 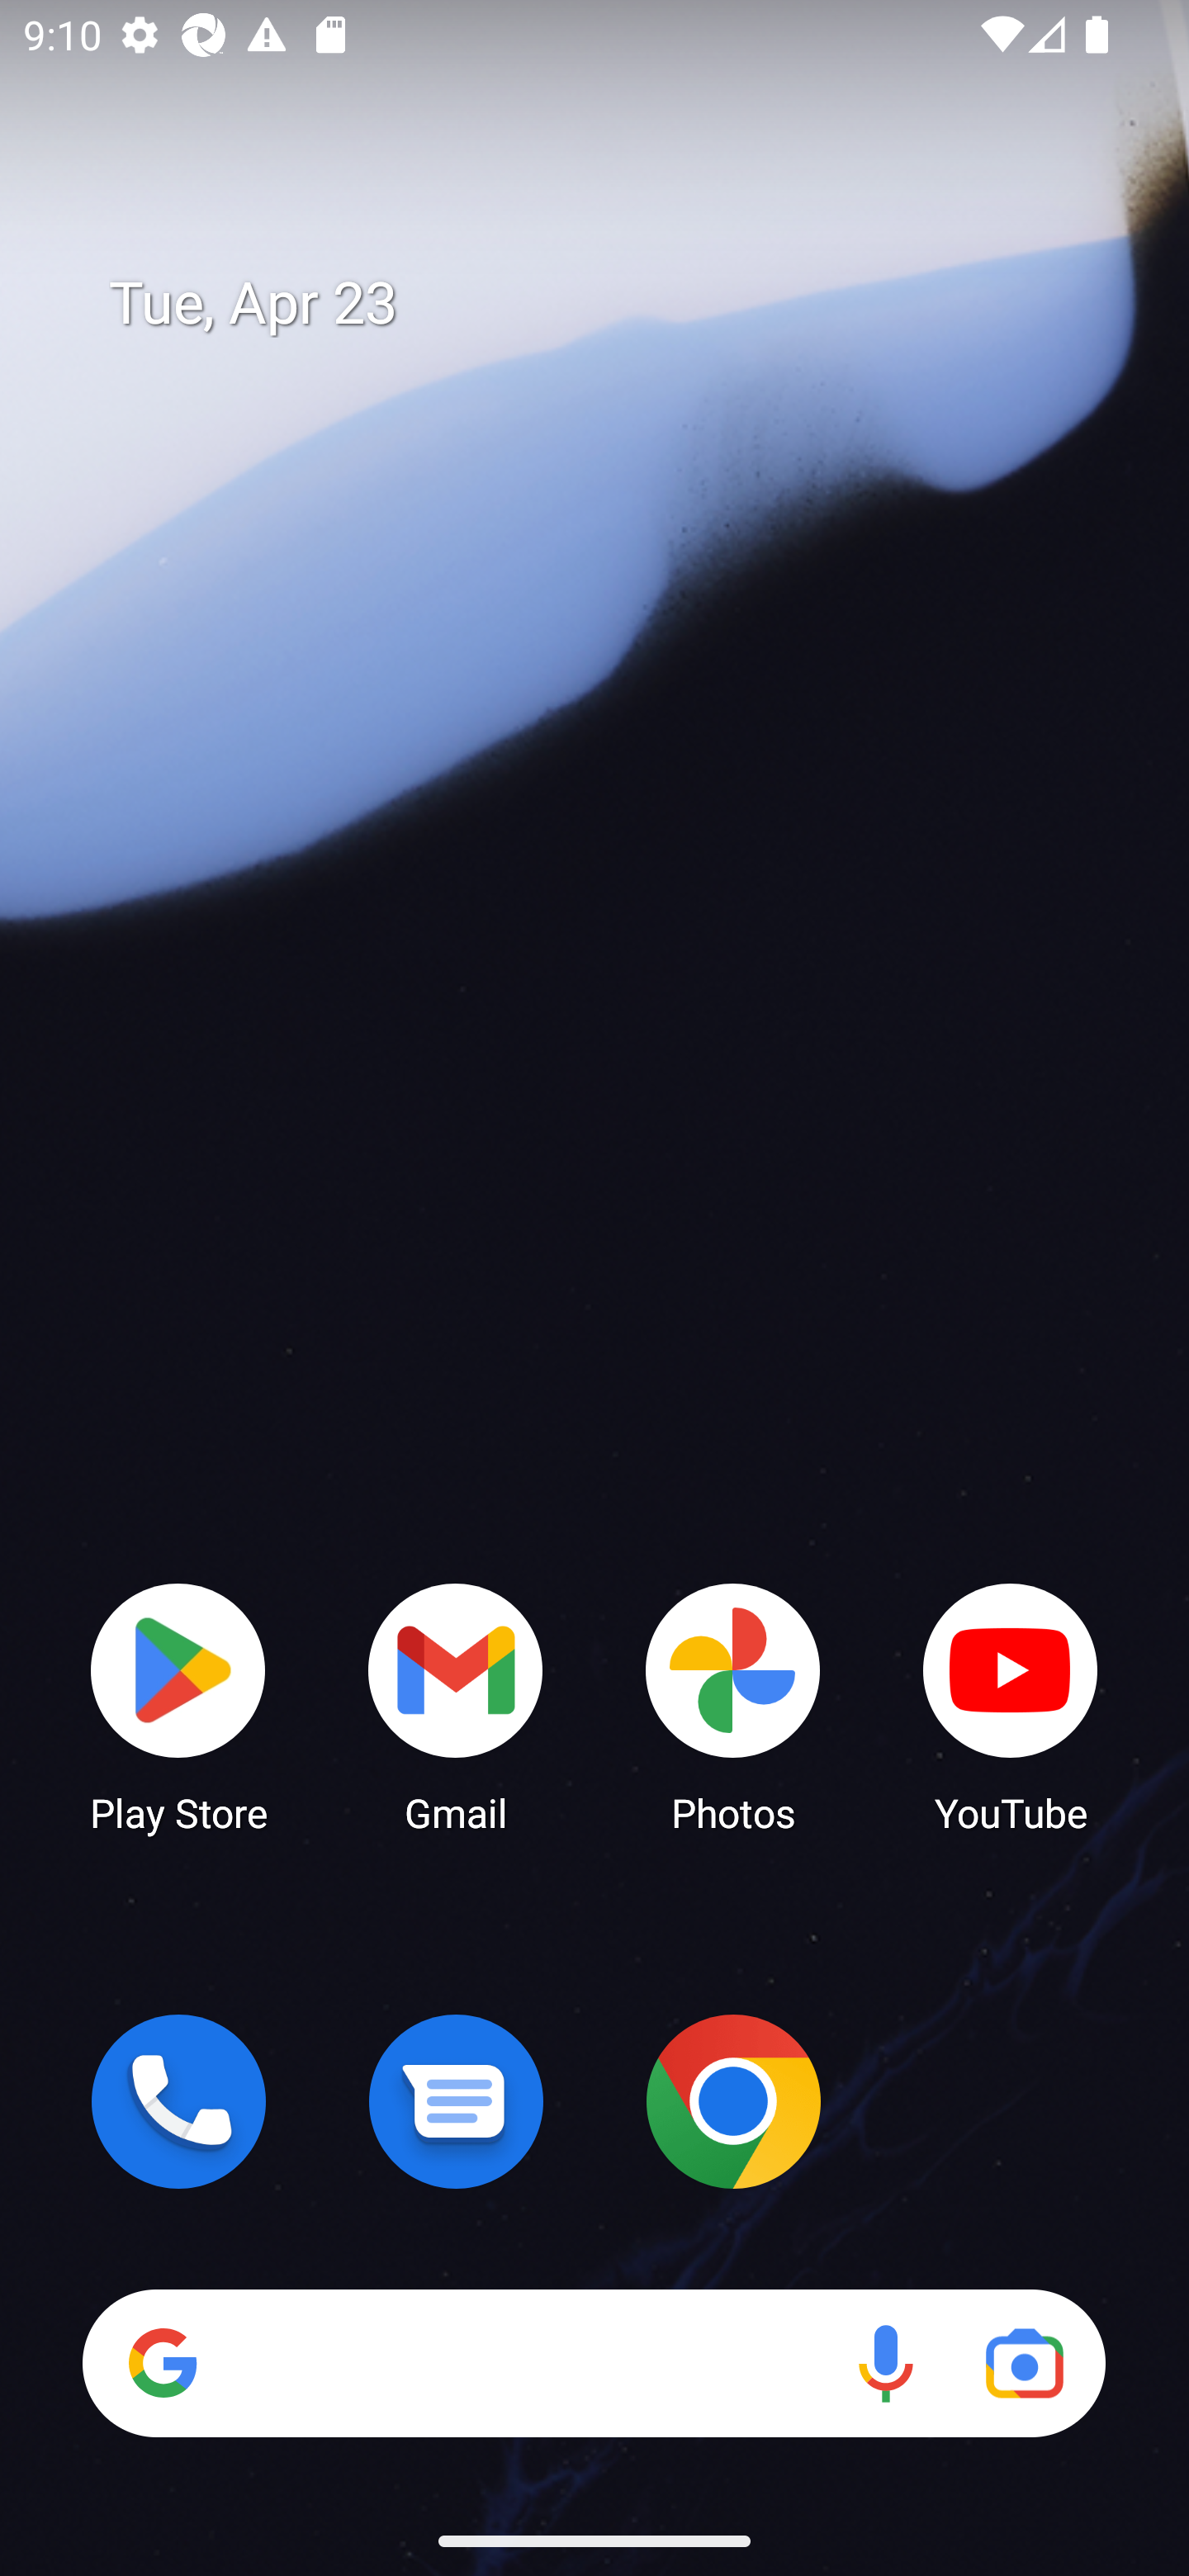 What do you see at coordinates (594, 2363) in the screenshot?
I see `Search Voice search Google Lens` at bounding box center [594, 2363].